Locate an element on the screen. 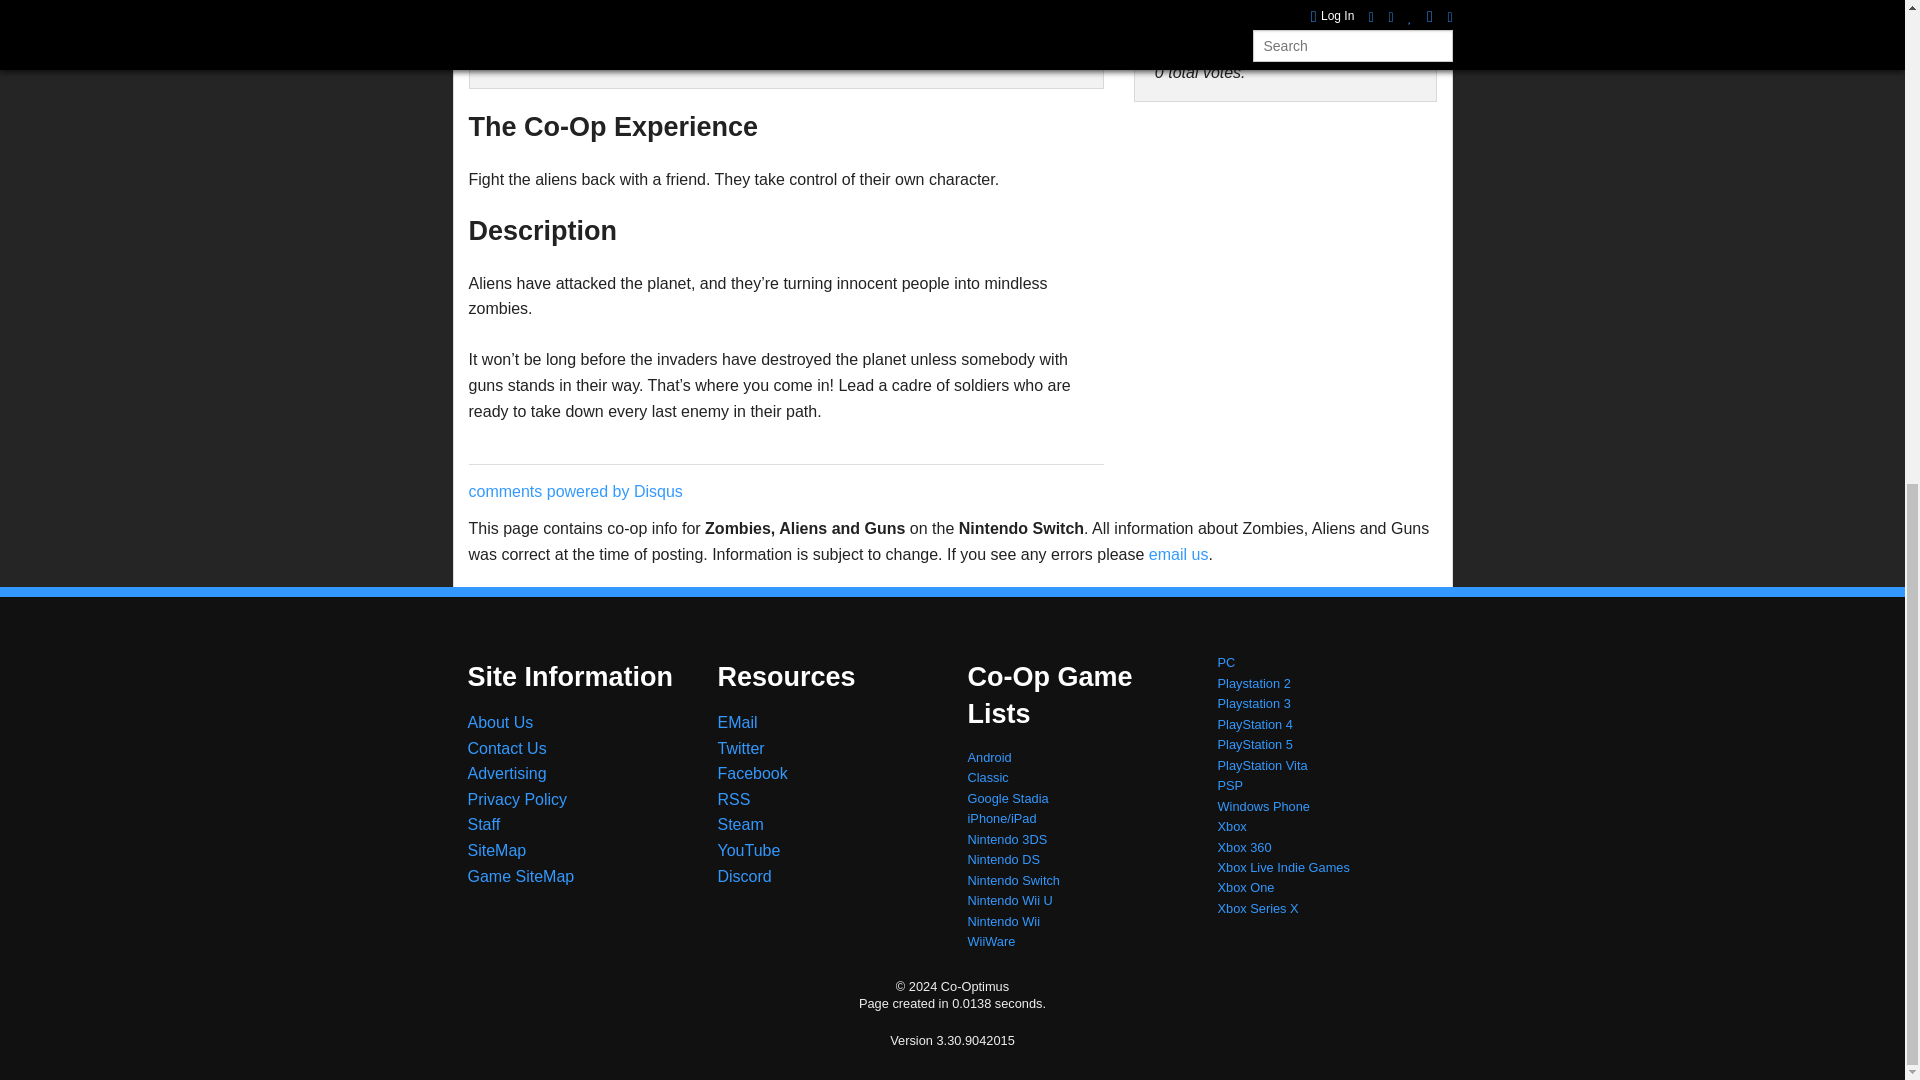  Join our Steam Group! is located at coordinates (741, 824).